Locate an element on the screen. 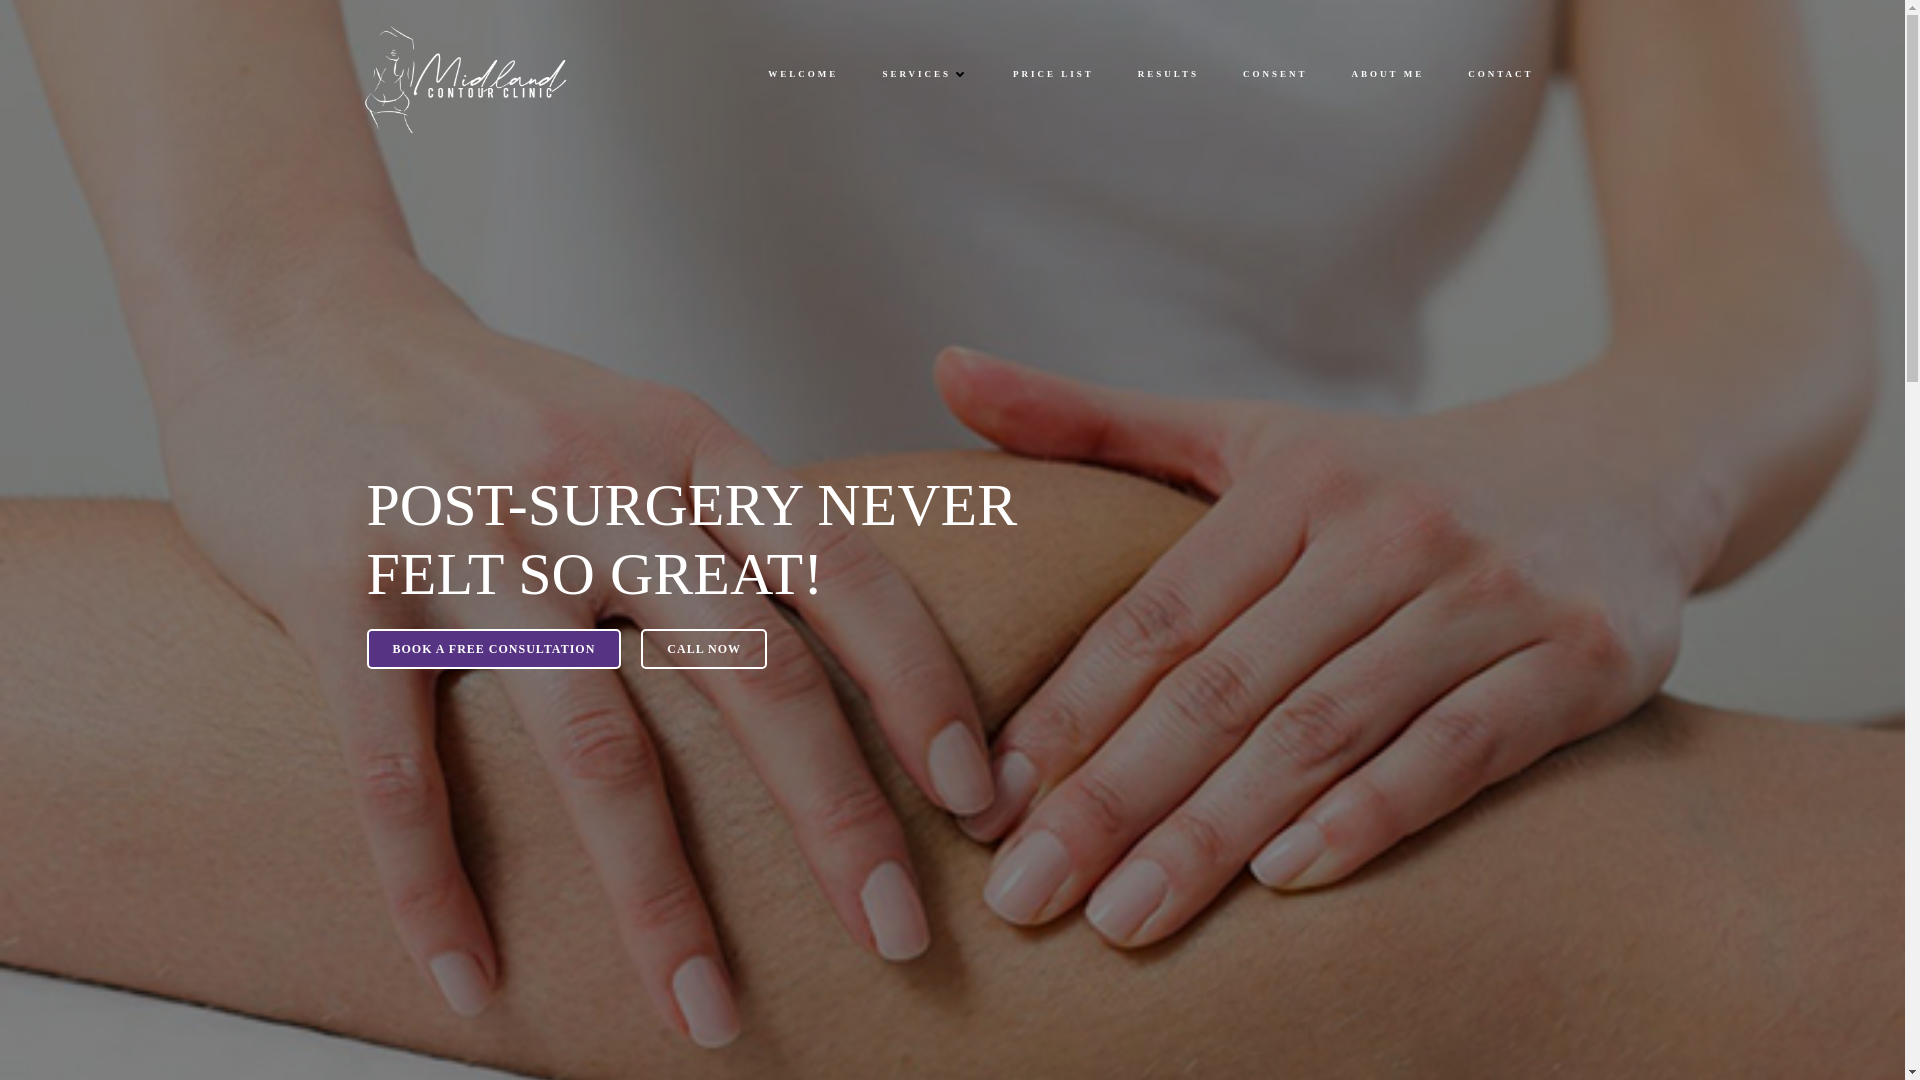  PRICE LIST is located at coordinates (1054, 75).